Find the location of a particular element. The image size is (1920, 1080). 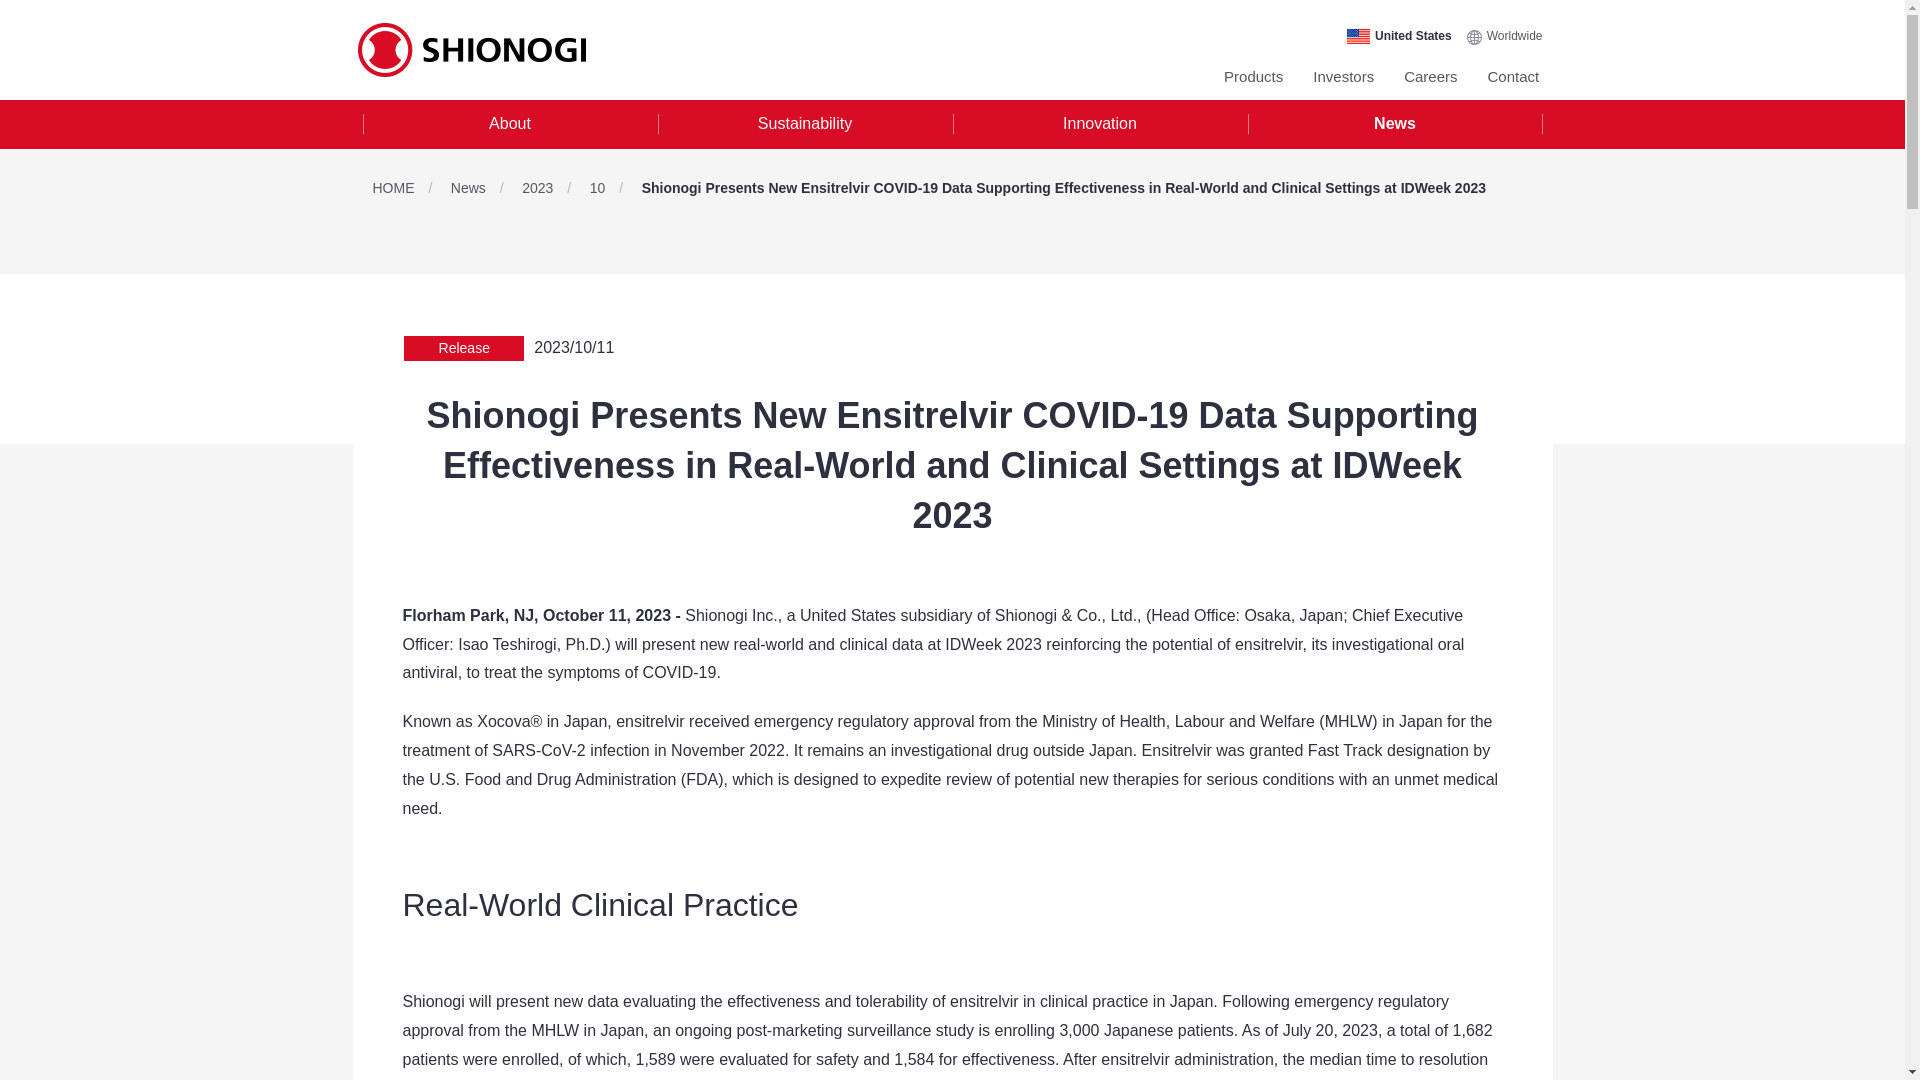

HOME is located at coordinates (408, 188).